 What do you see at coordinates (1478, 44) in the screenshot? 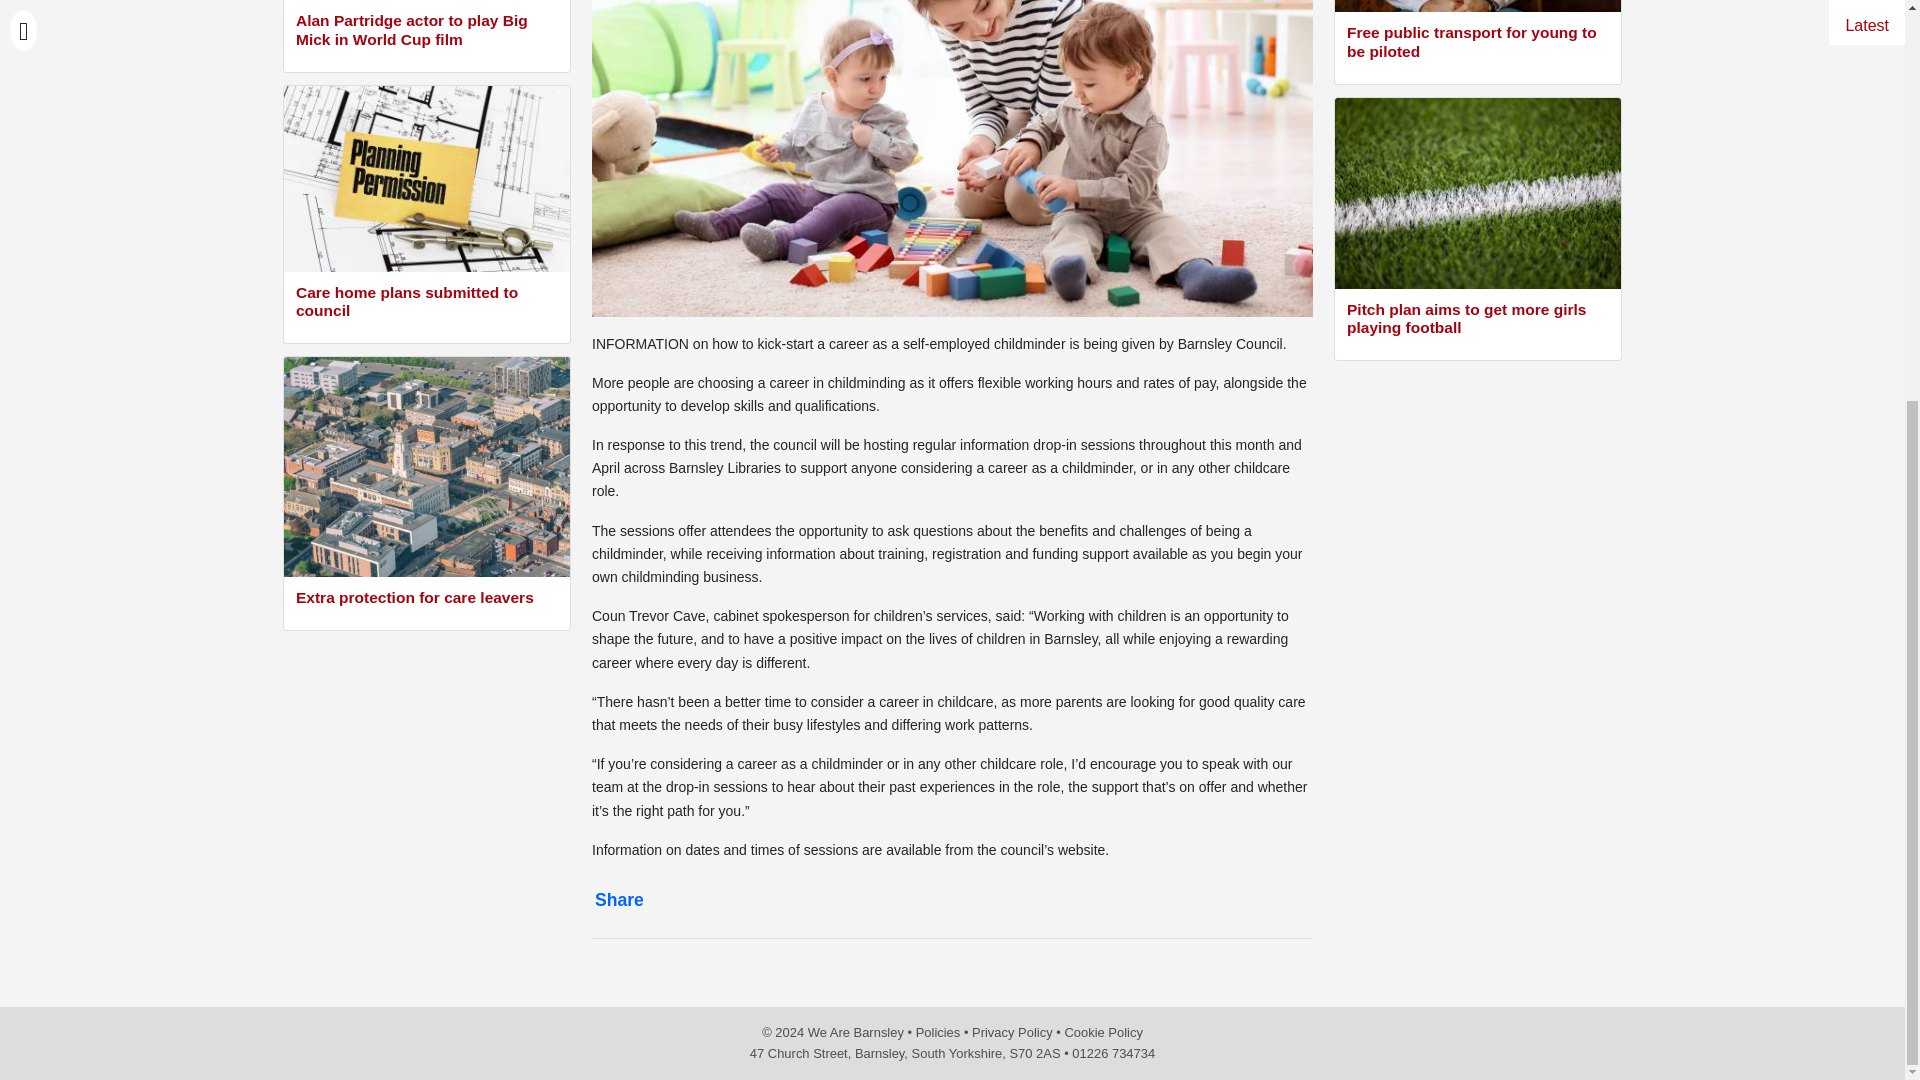
I see `Free public transport for young to be piloted` at bounding box center [1478, 44].